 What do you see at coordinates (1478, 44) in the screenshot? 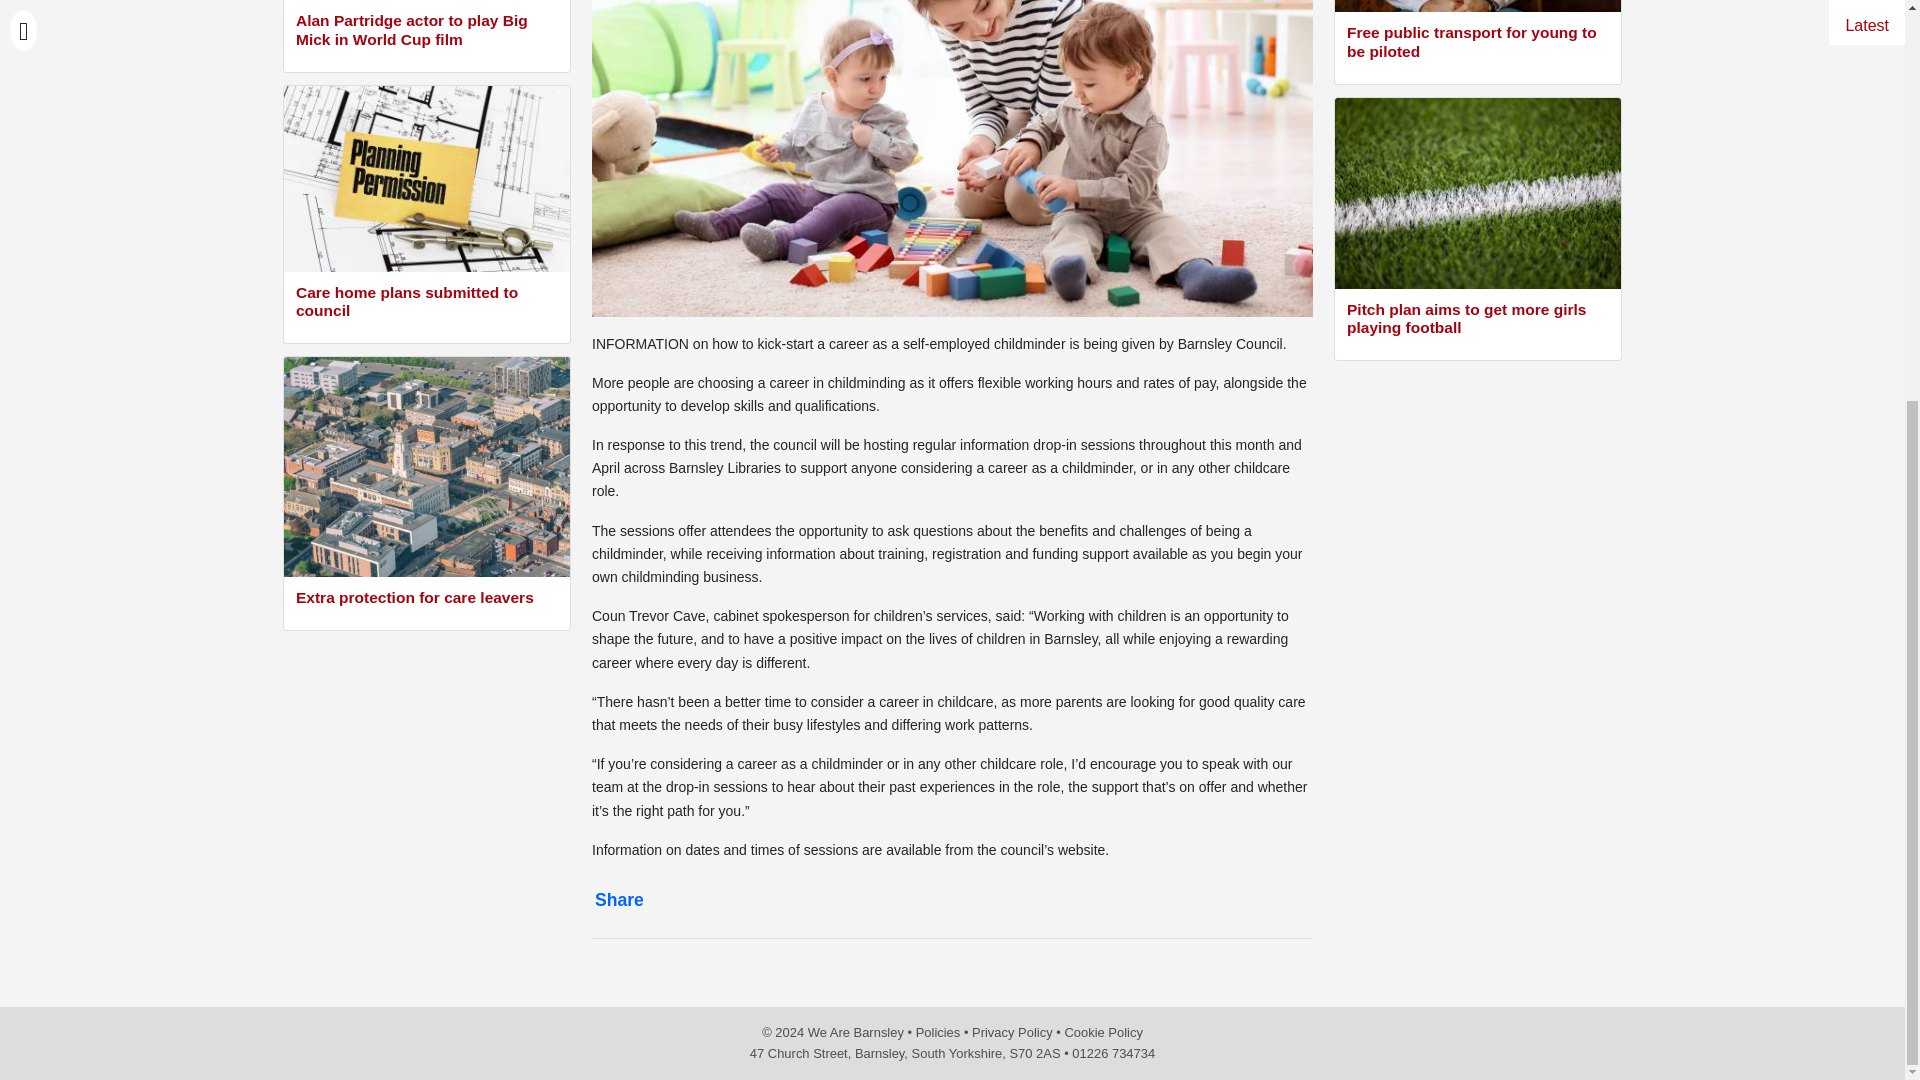
I see `Free public transport for young to be piloted` at bounding box center [1478, 44].